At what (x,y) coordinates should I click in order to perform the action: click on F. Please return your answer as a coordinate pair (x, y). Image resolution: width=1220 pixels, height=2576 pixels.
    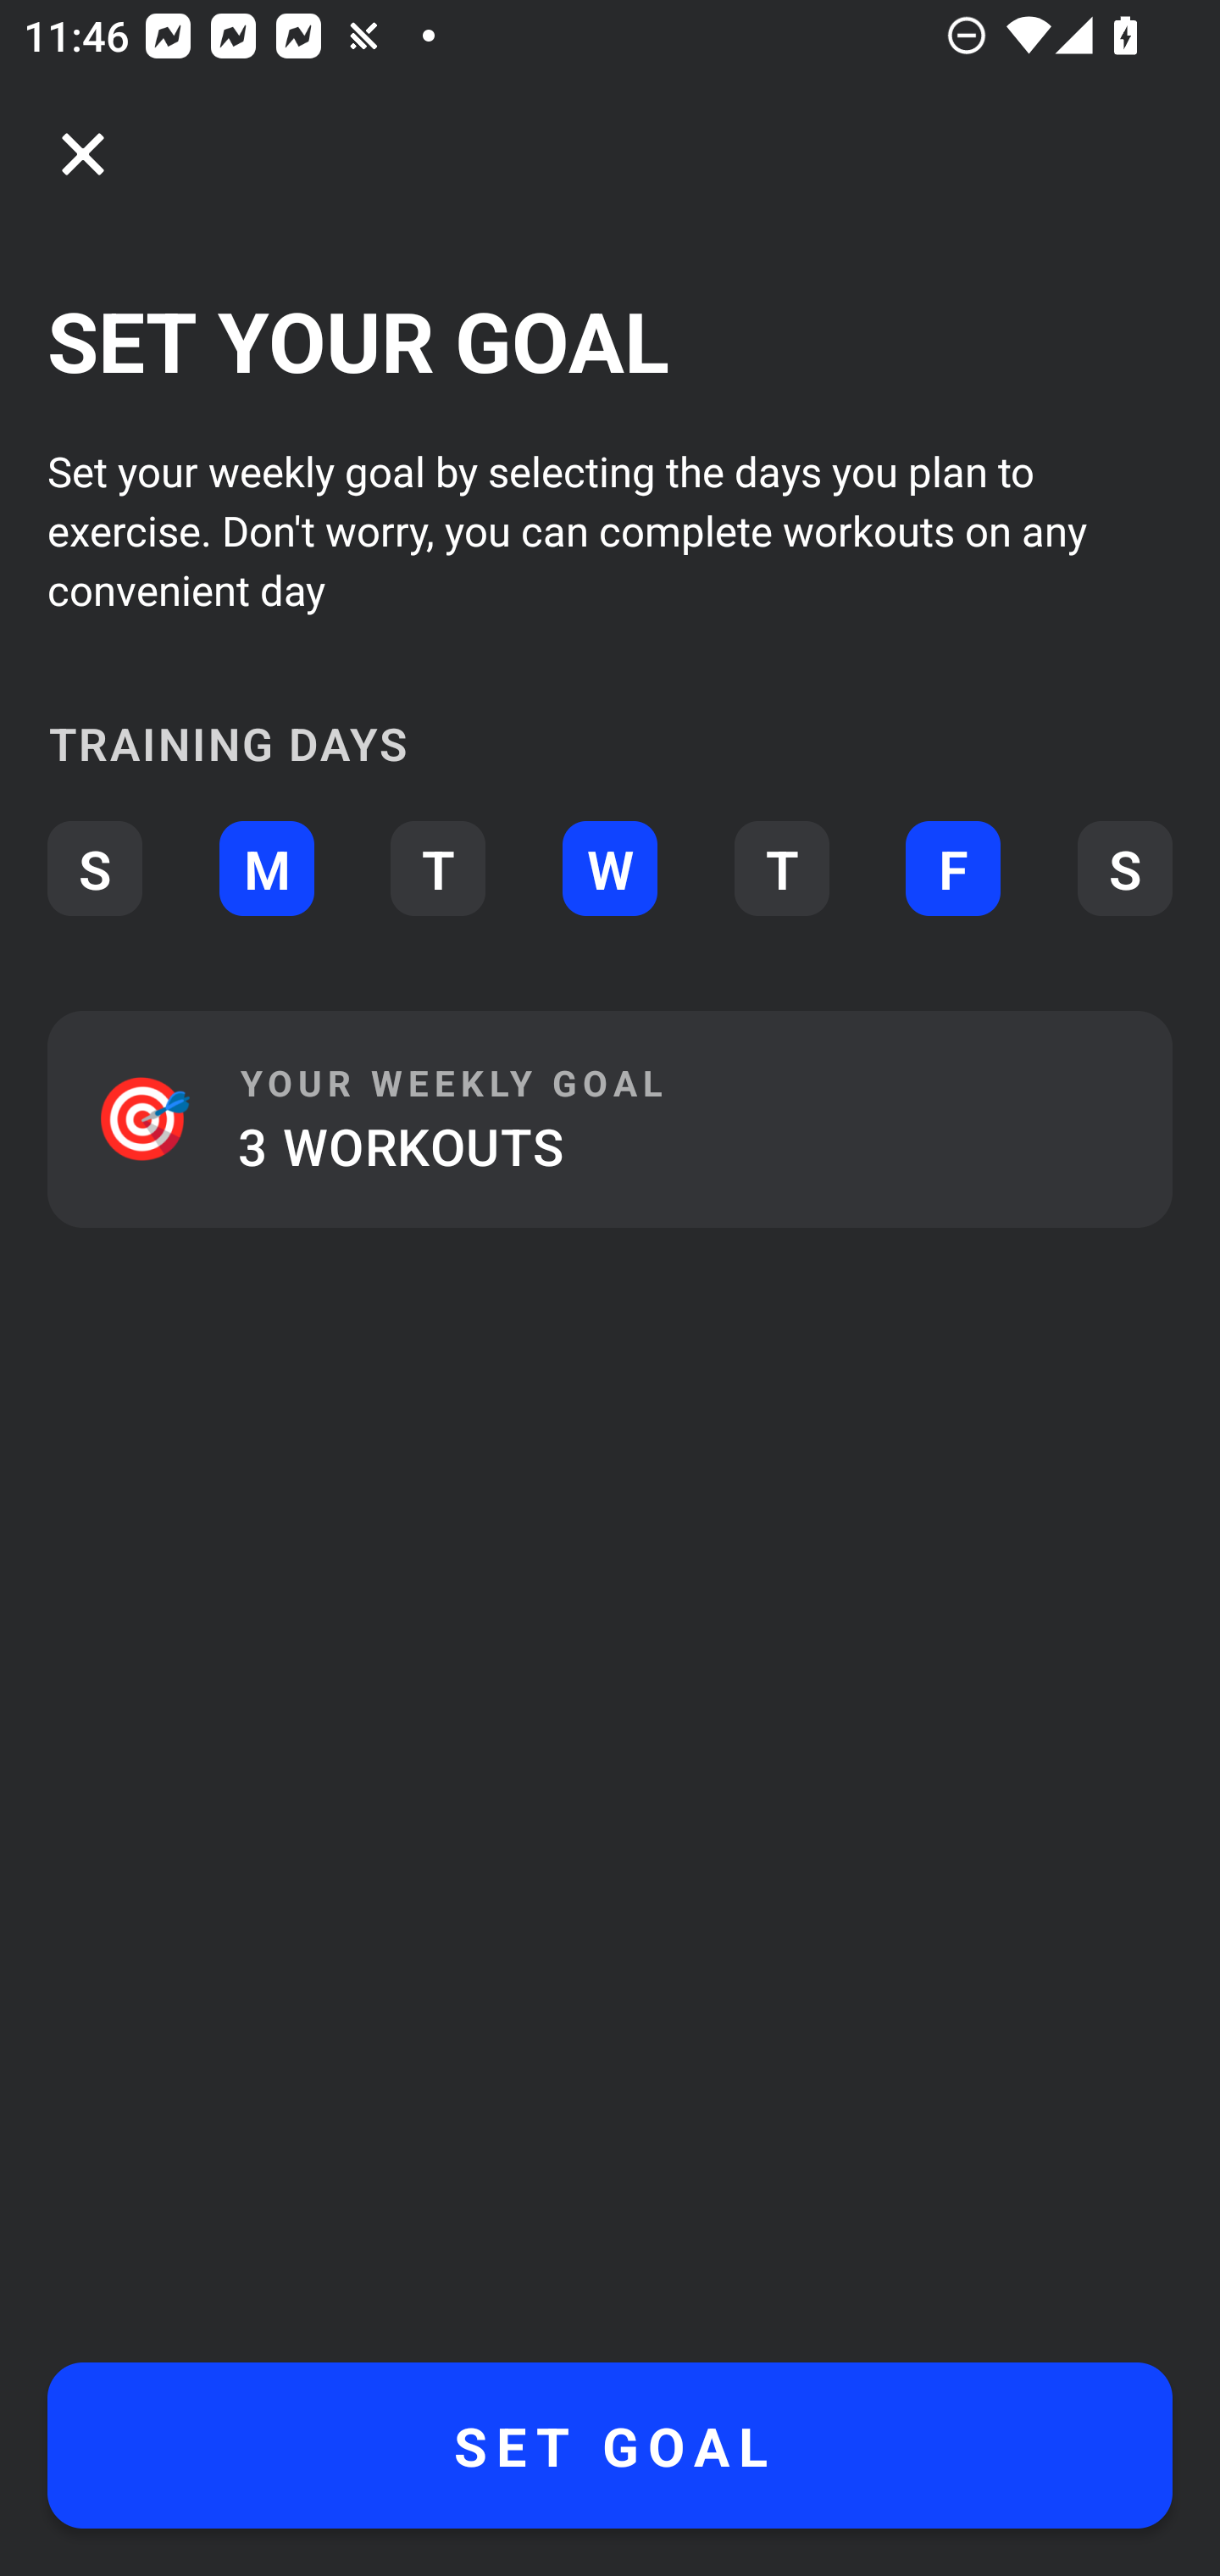
    Looking at the image, I should click on (953, 869).